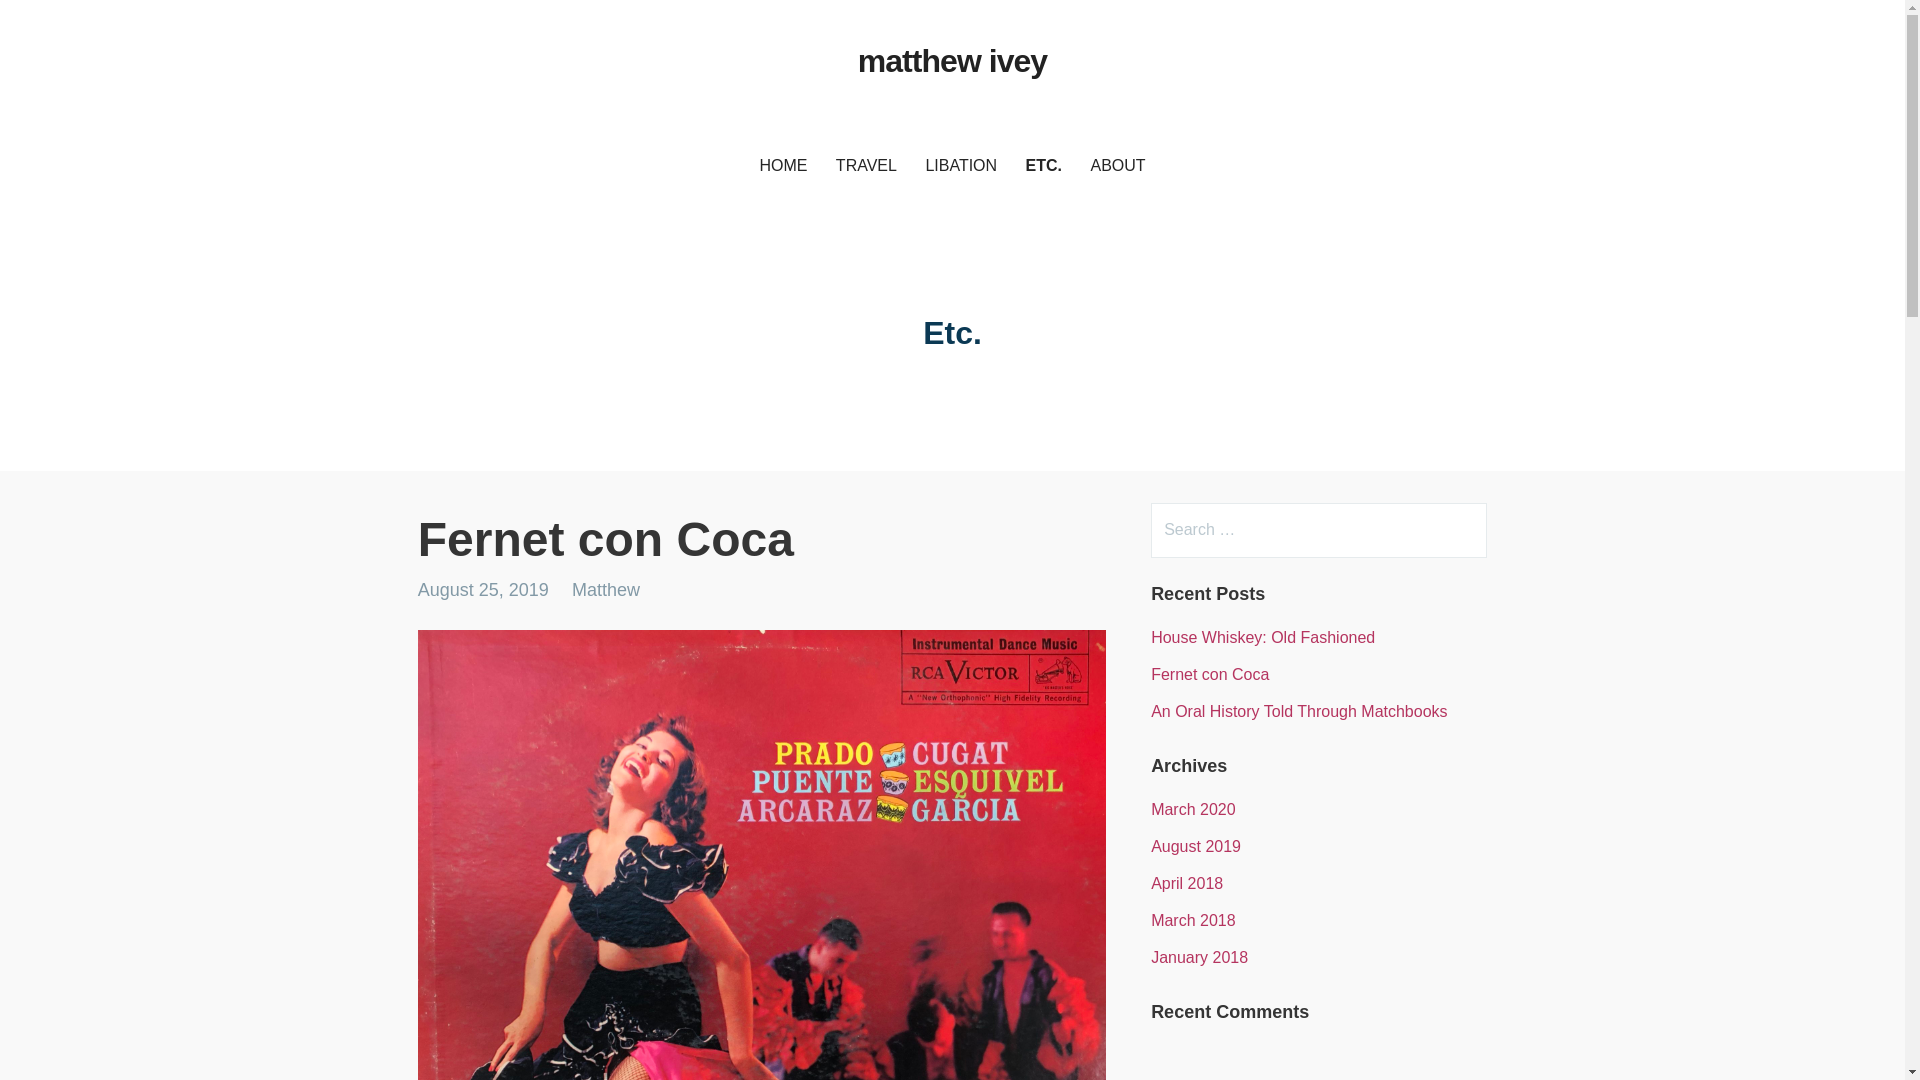  Describe the element at coordinates (1210, 674) in the screenshot. I see `Fernet con Coca` at that location.